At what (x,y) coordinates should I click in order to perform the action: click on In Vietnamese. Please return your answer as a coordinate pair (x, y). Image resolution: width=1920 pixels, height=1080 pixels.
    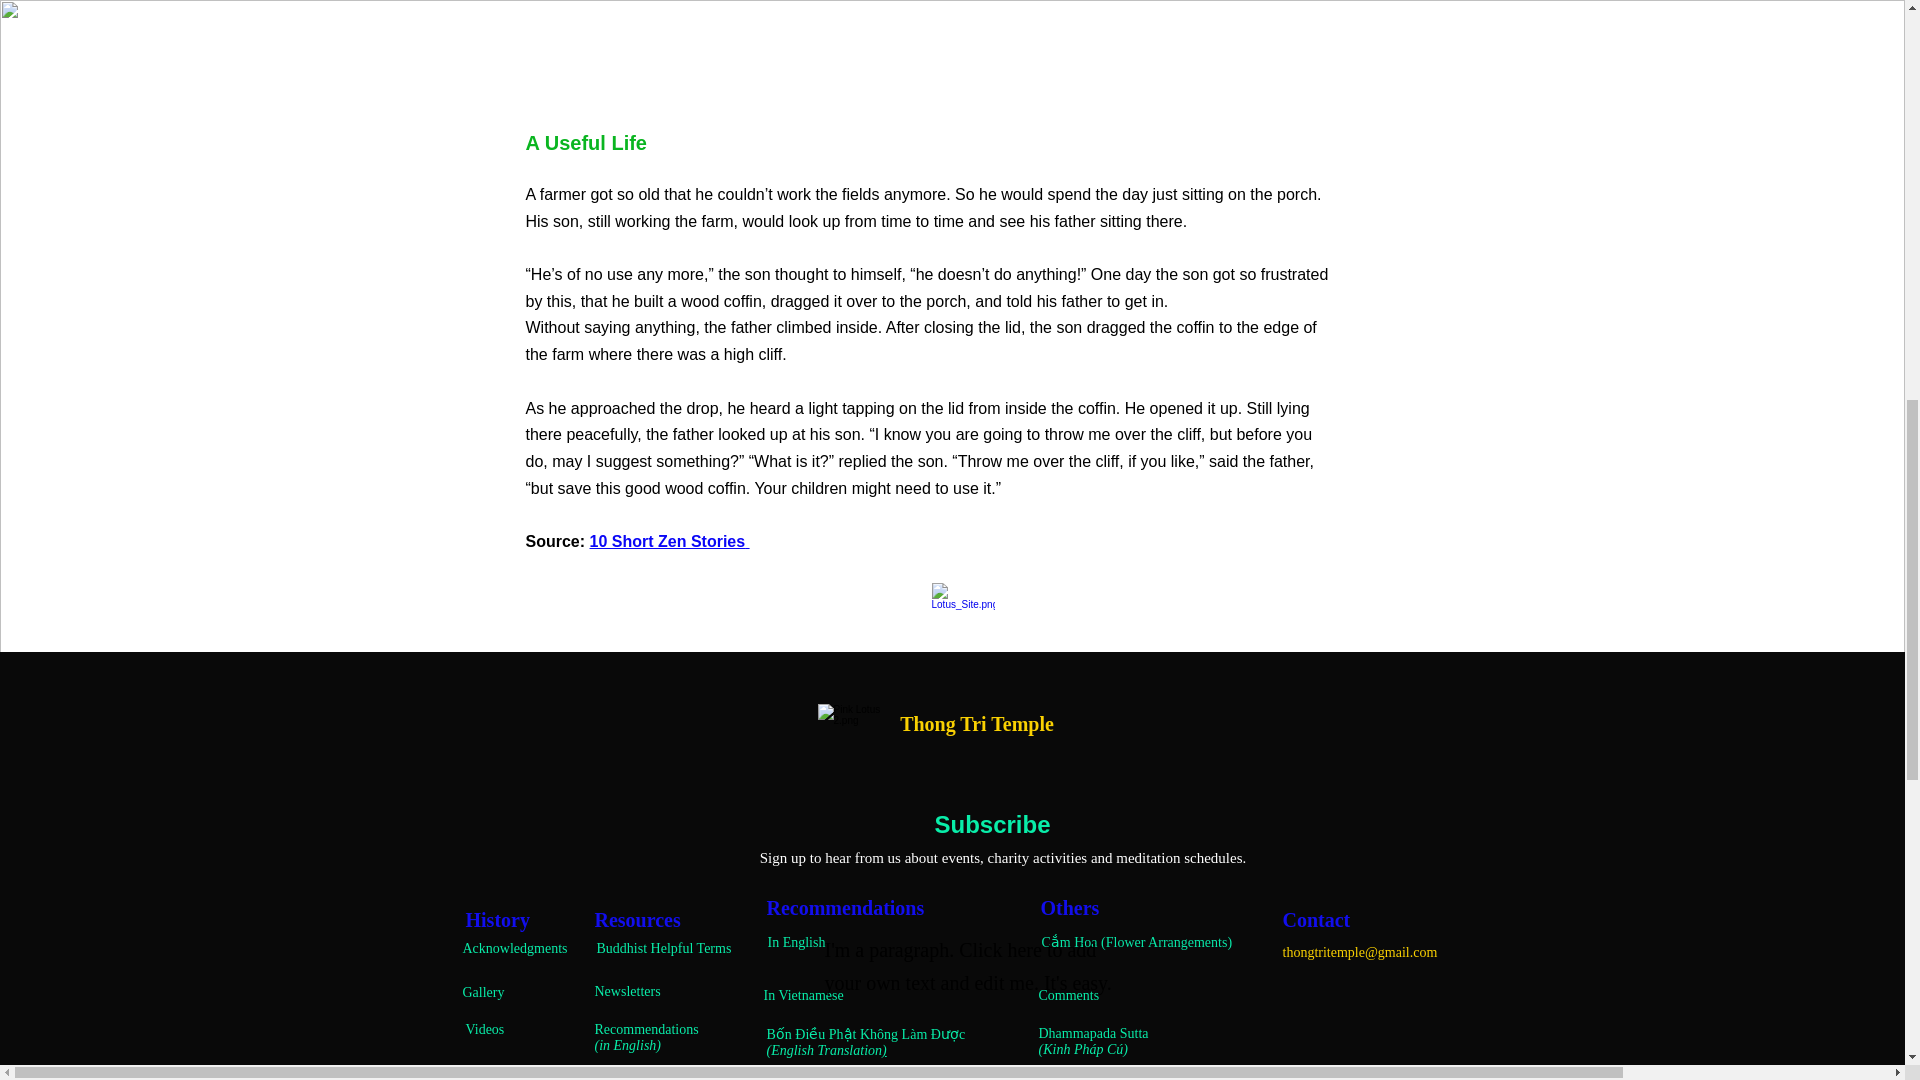
    Looking at the image, I should click on (804, 996).